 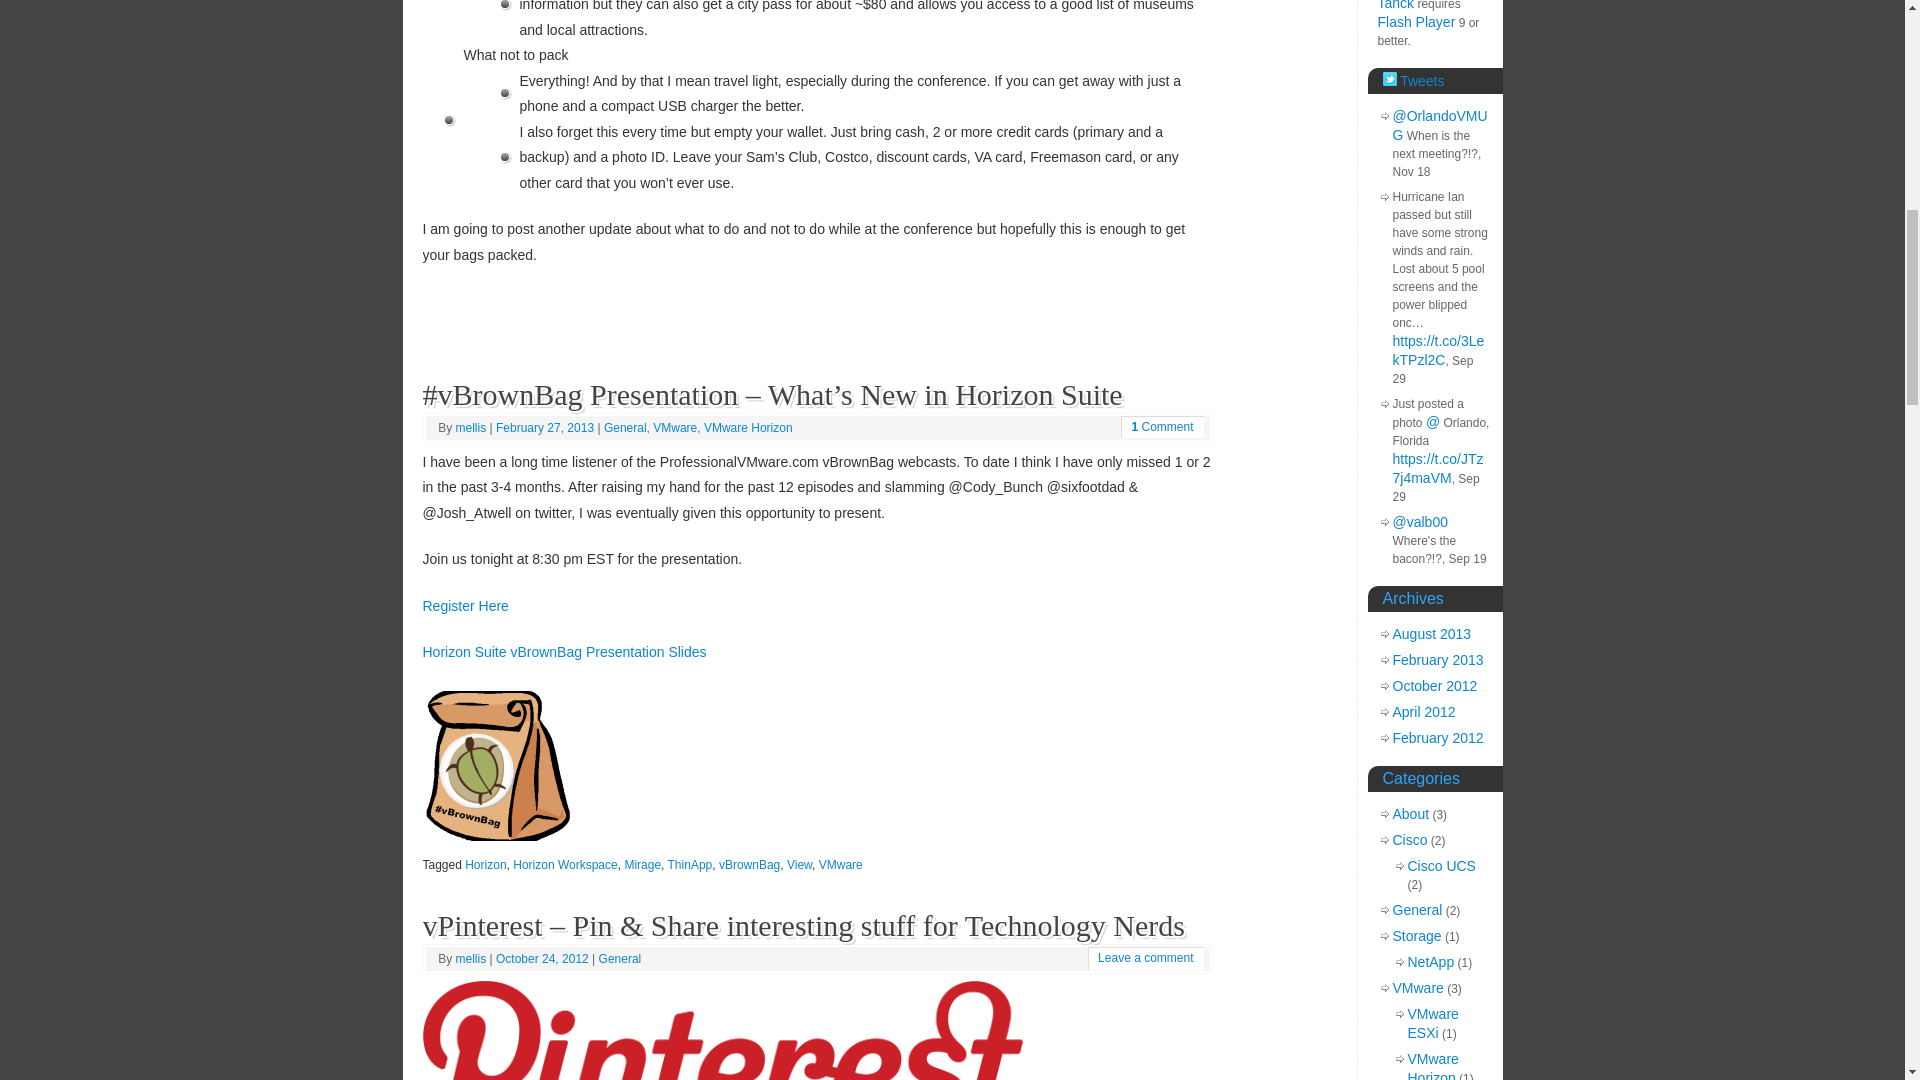 I want to click on Mirage, so click(x=642, y=864).